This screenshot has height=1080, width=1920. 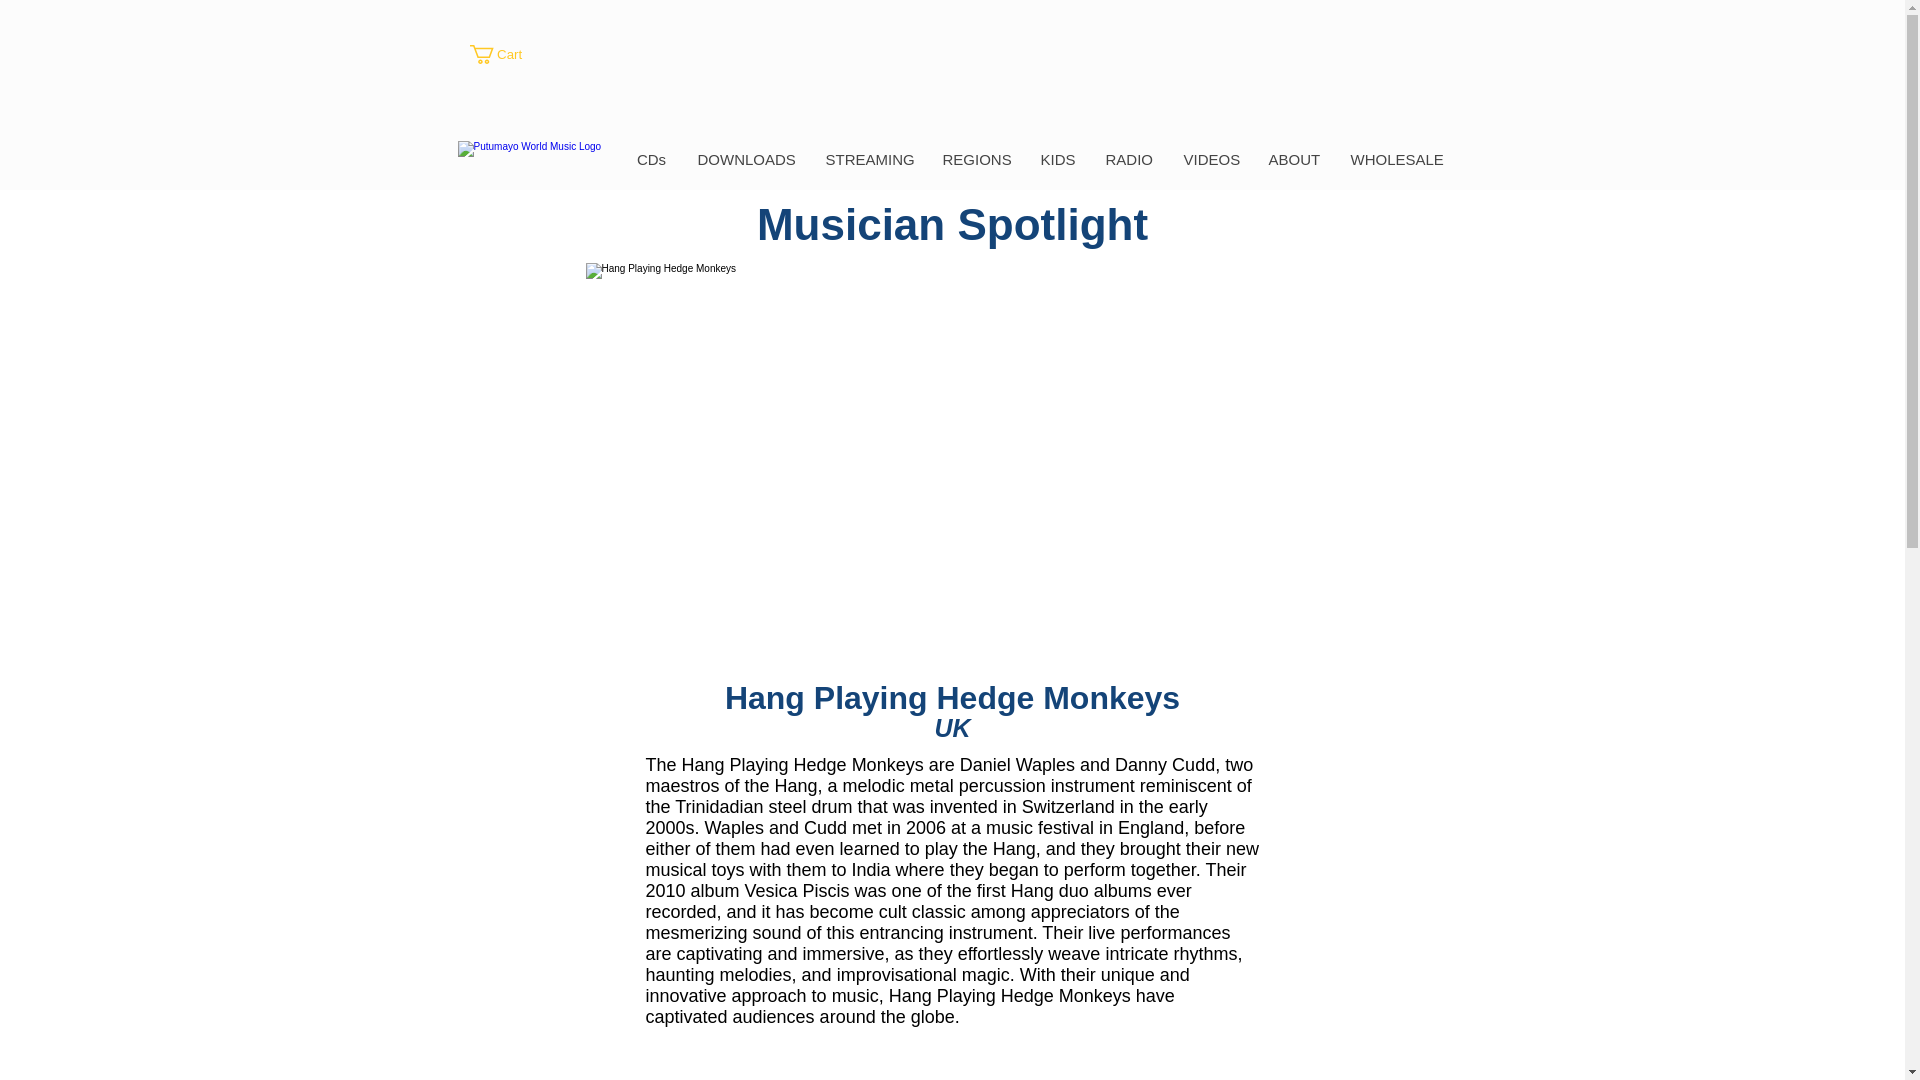 What do you see at coordinates (868, 160) in the screenshot?
I see `STREAMING` at bounding box center [868, 160].